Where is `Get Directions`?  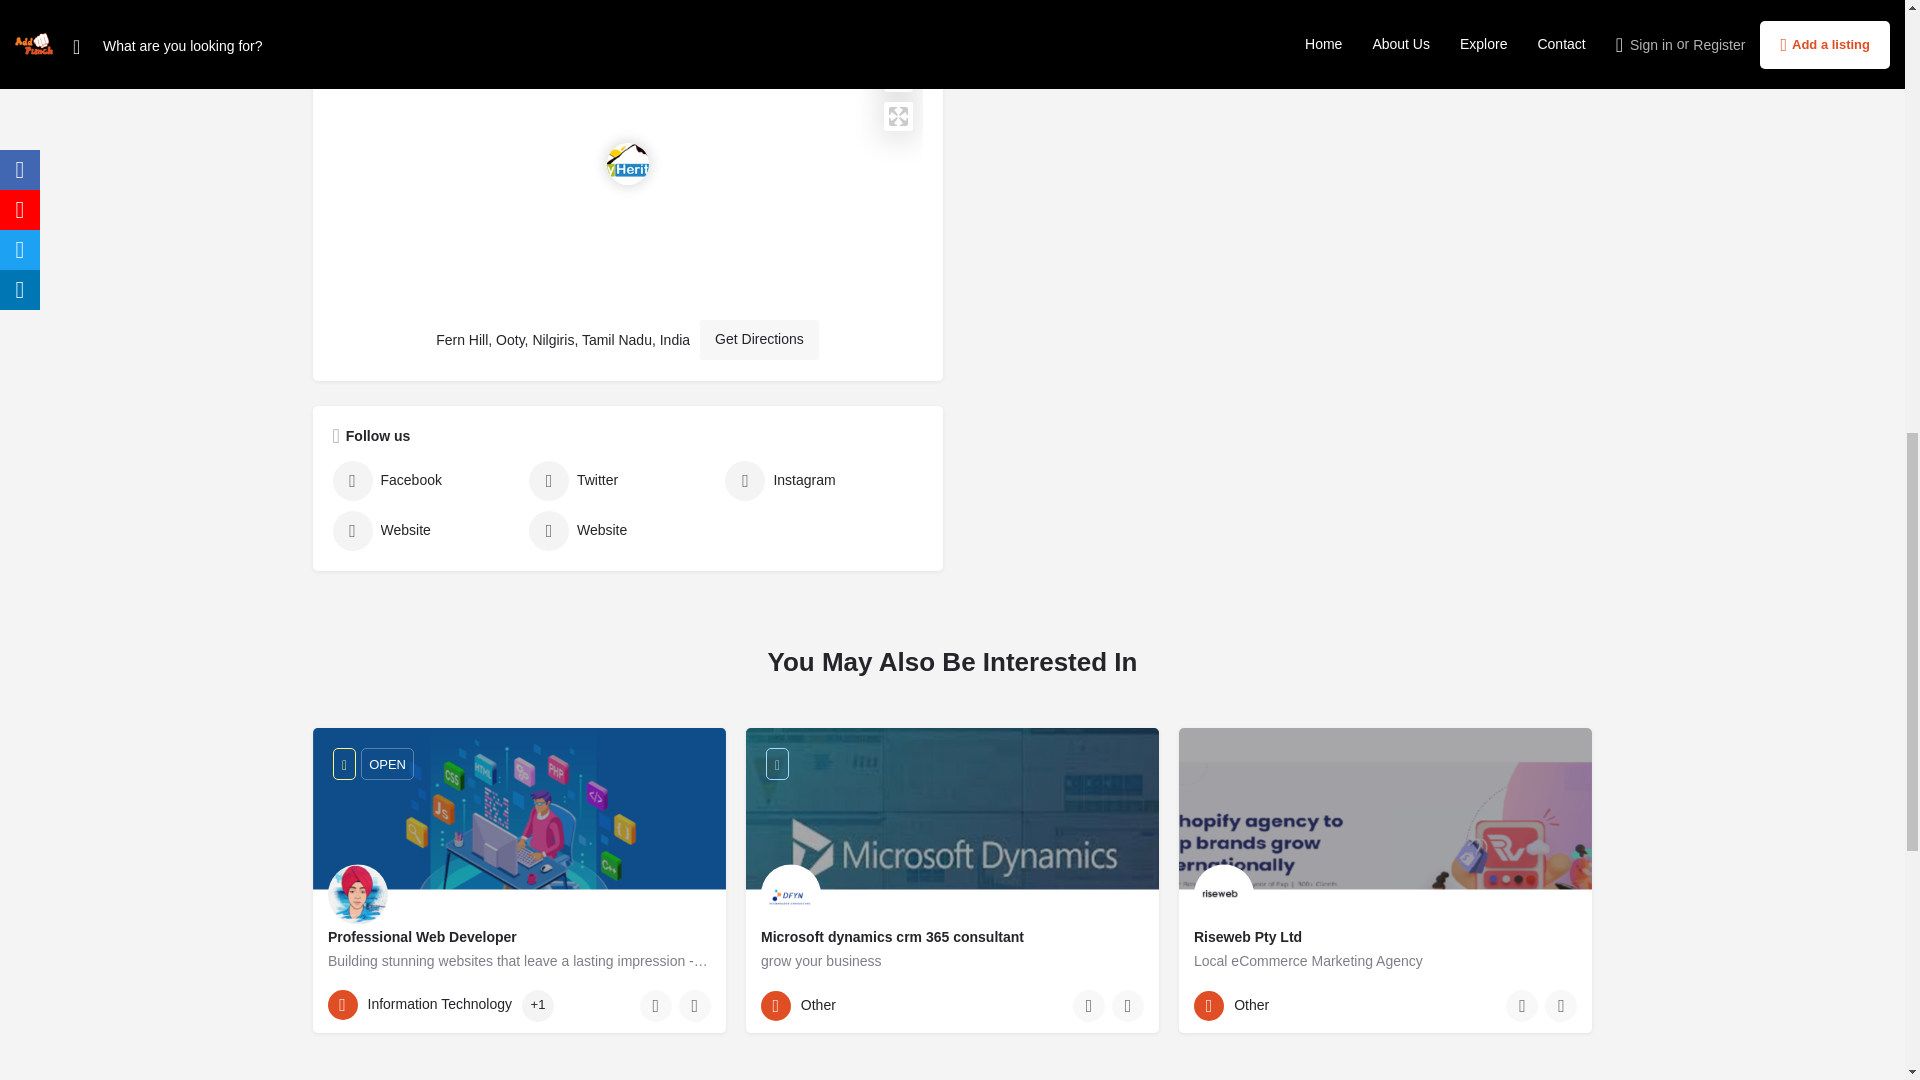
Get Directions is located at coordinates (760, 339).